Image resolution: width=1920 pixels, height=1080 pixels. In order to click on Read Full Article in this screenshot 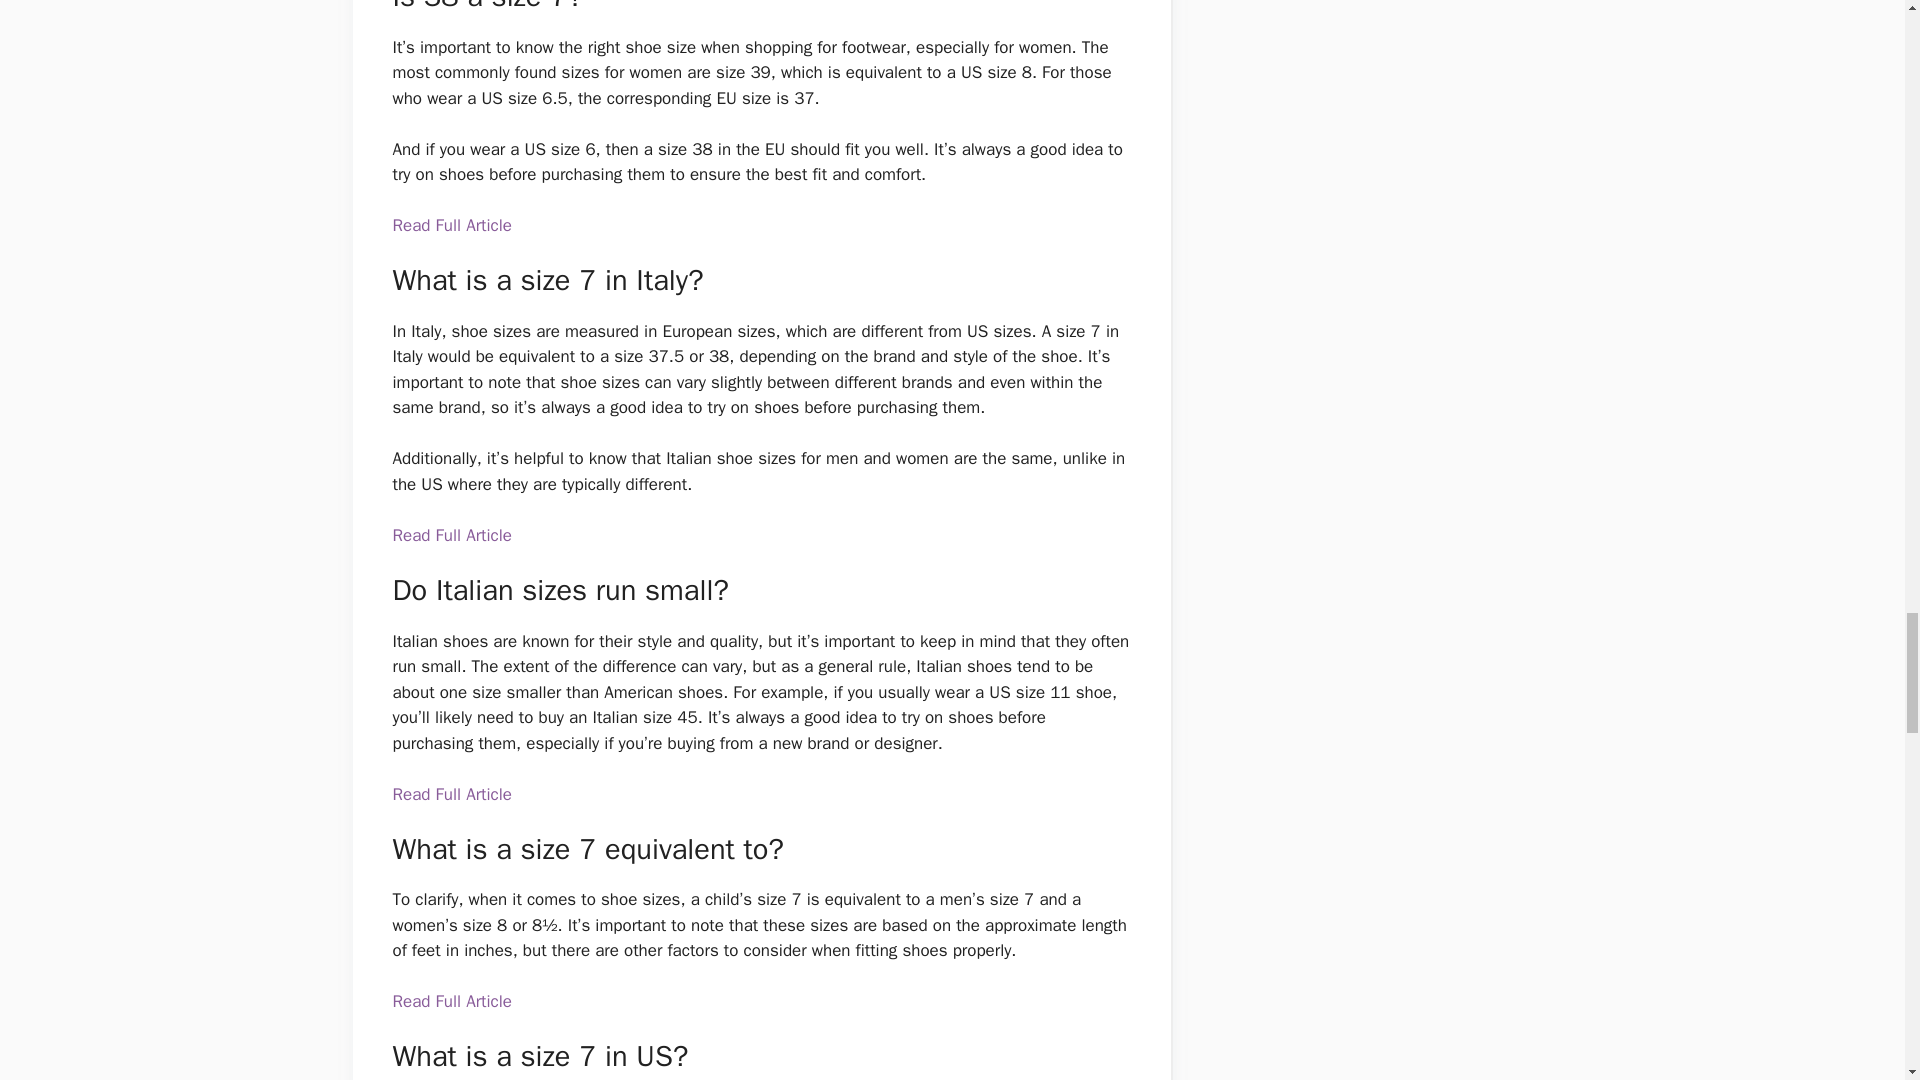, I will do `click(450, 794)`.